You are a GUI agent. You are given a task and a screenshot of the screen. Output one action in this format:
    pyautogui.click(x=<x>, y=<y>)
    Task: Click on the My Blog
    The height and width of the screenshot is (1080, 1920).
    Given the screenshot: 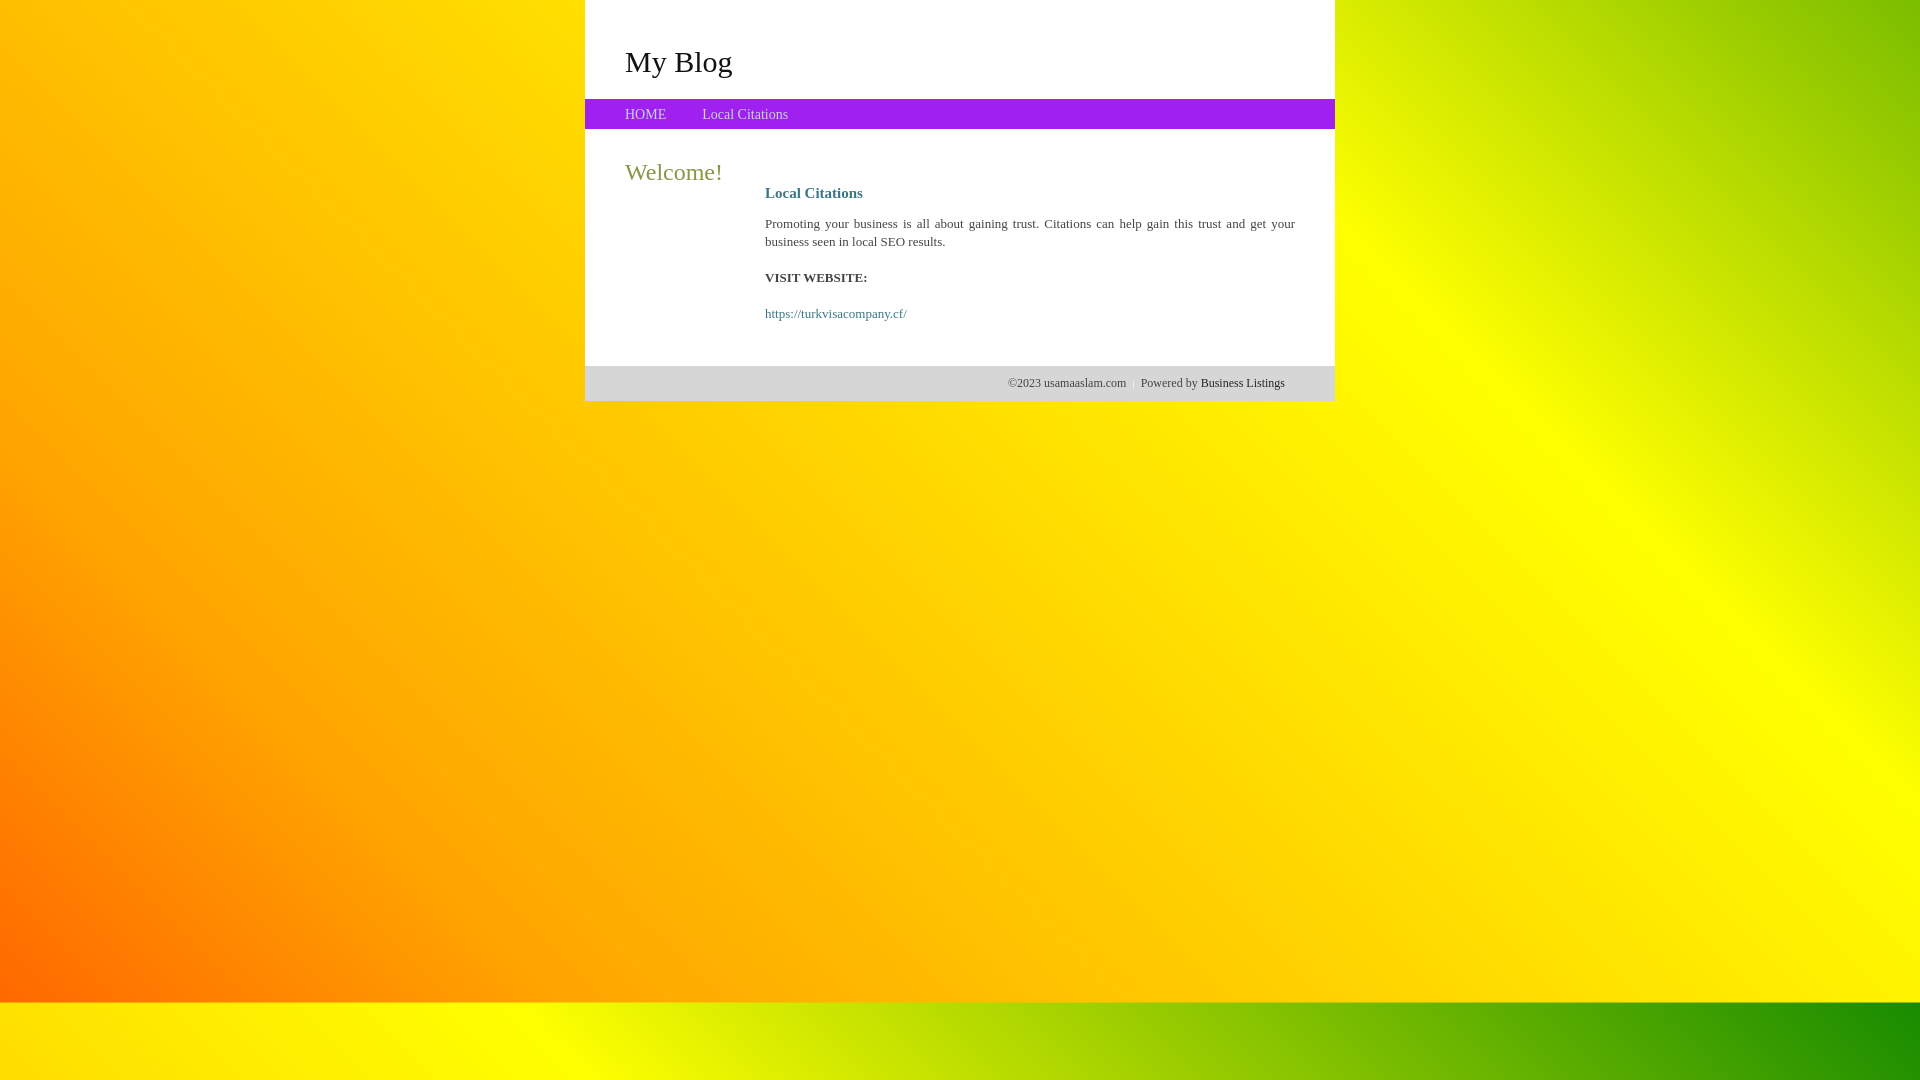 What is the action you would take?
    pyautogui.click(x=679, y=61)
    